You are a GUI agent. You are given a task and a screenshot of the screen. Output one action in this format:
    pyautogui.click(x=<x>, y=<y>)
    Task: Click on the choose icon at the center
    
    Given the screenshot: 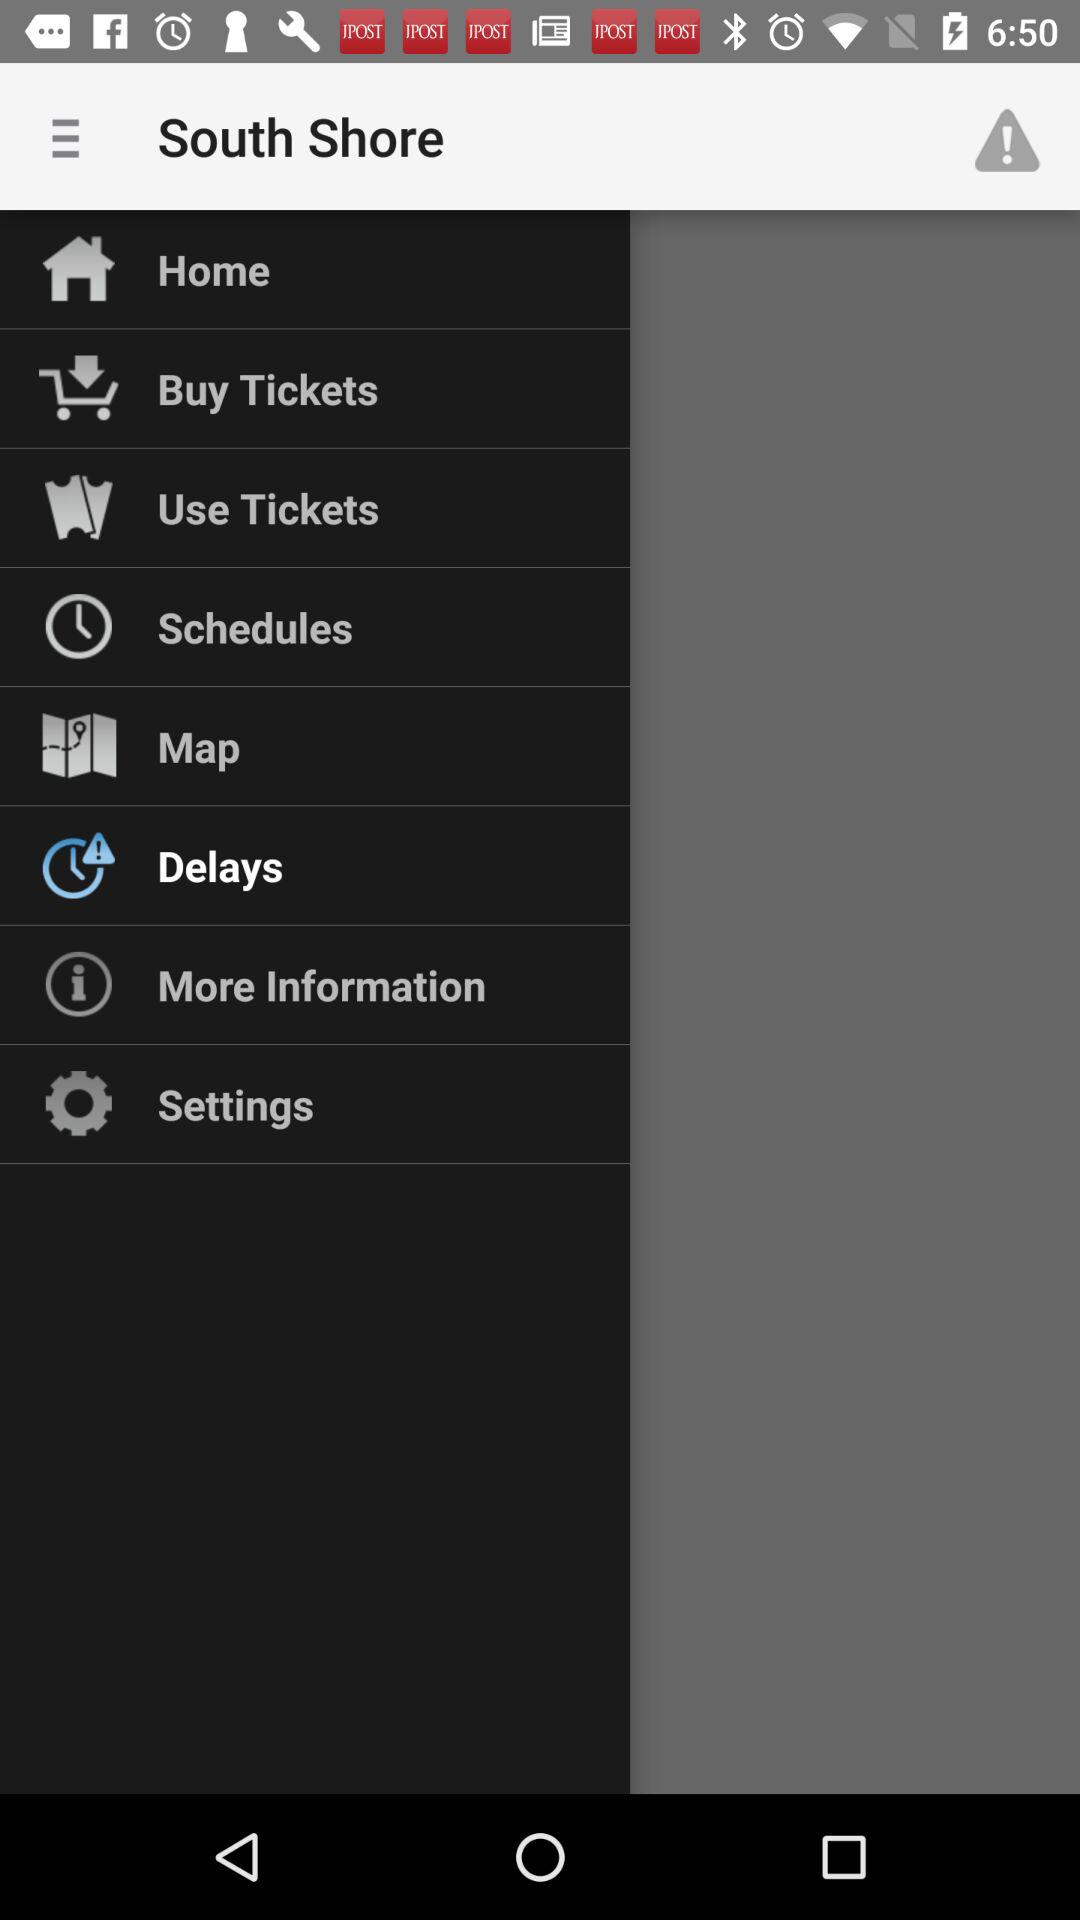 What is the action you would take?
    pyautogui.click(x=540, y=1002)
    